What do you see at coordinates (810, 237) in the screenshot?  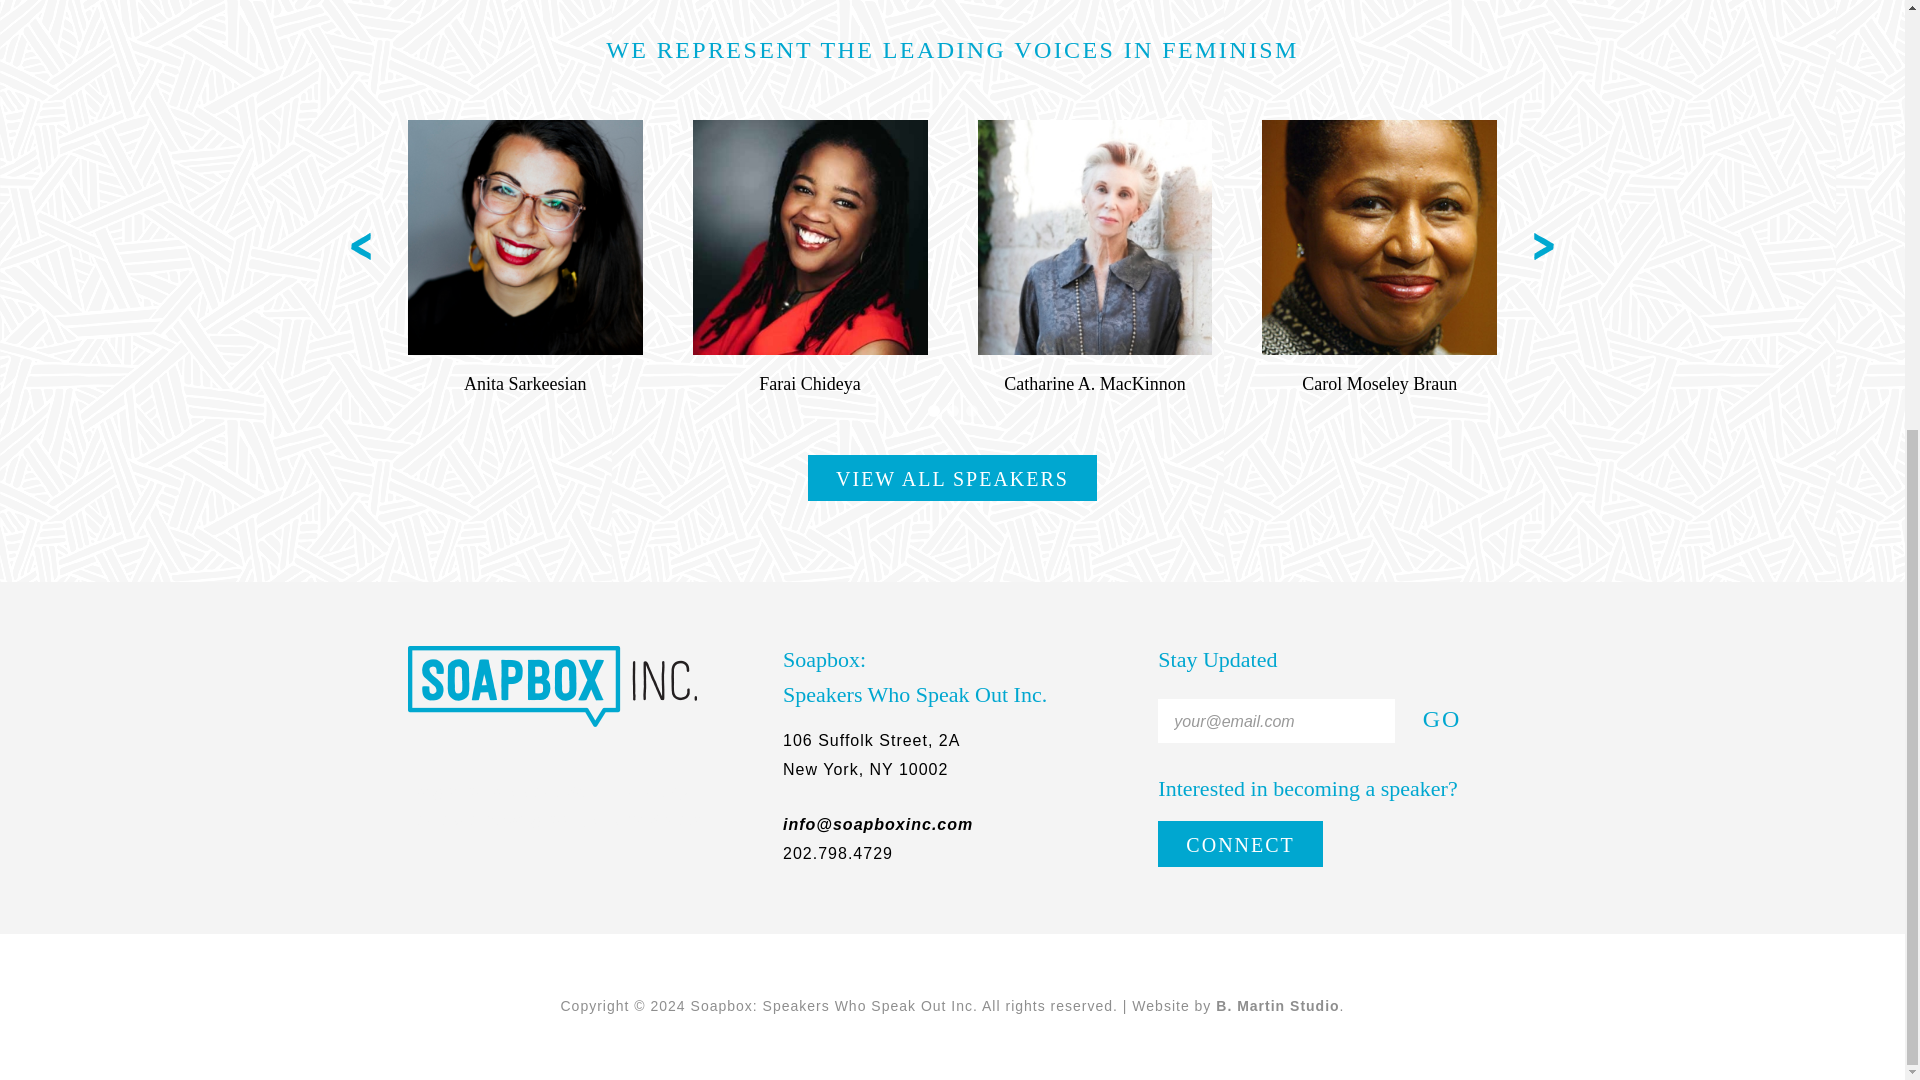 I see `Farai Chideya` at bounding box center [810, 237].